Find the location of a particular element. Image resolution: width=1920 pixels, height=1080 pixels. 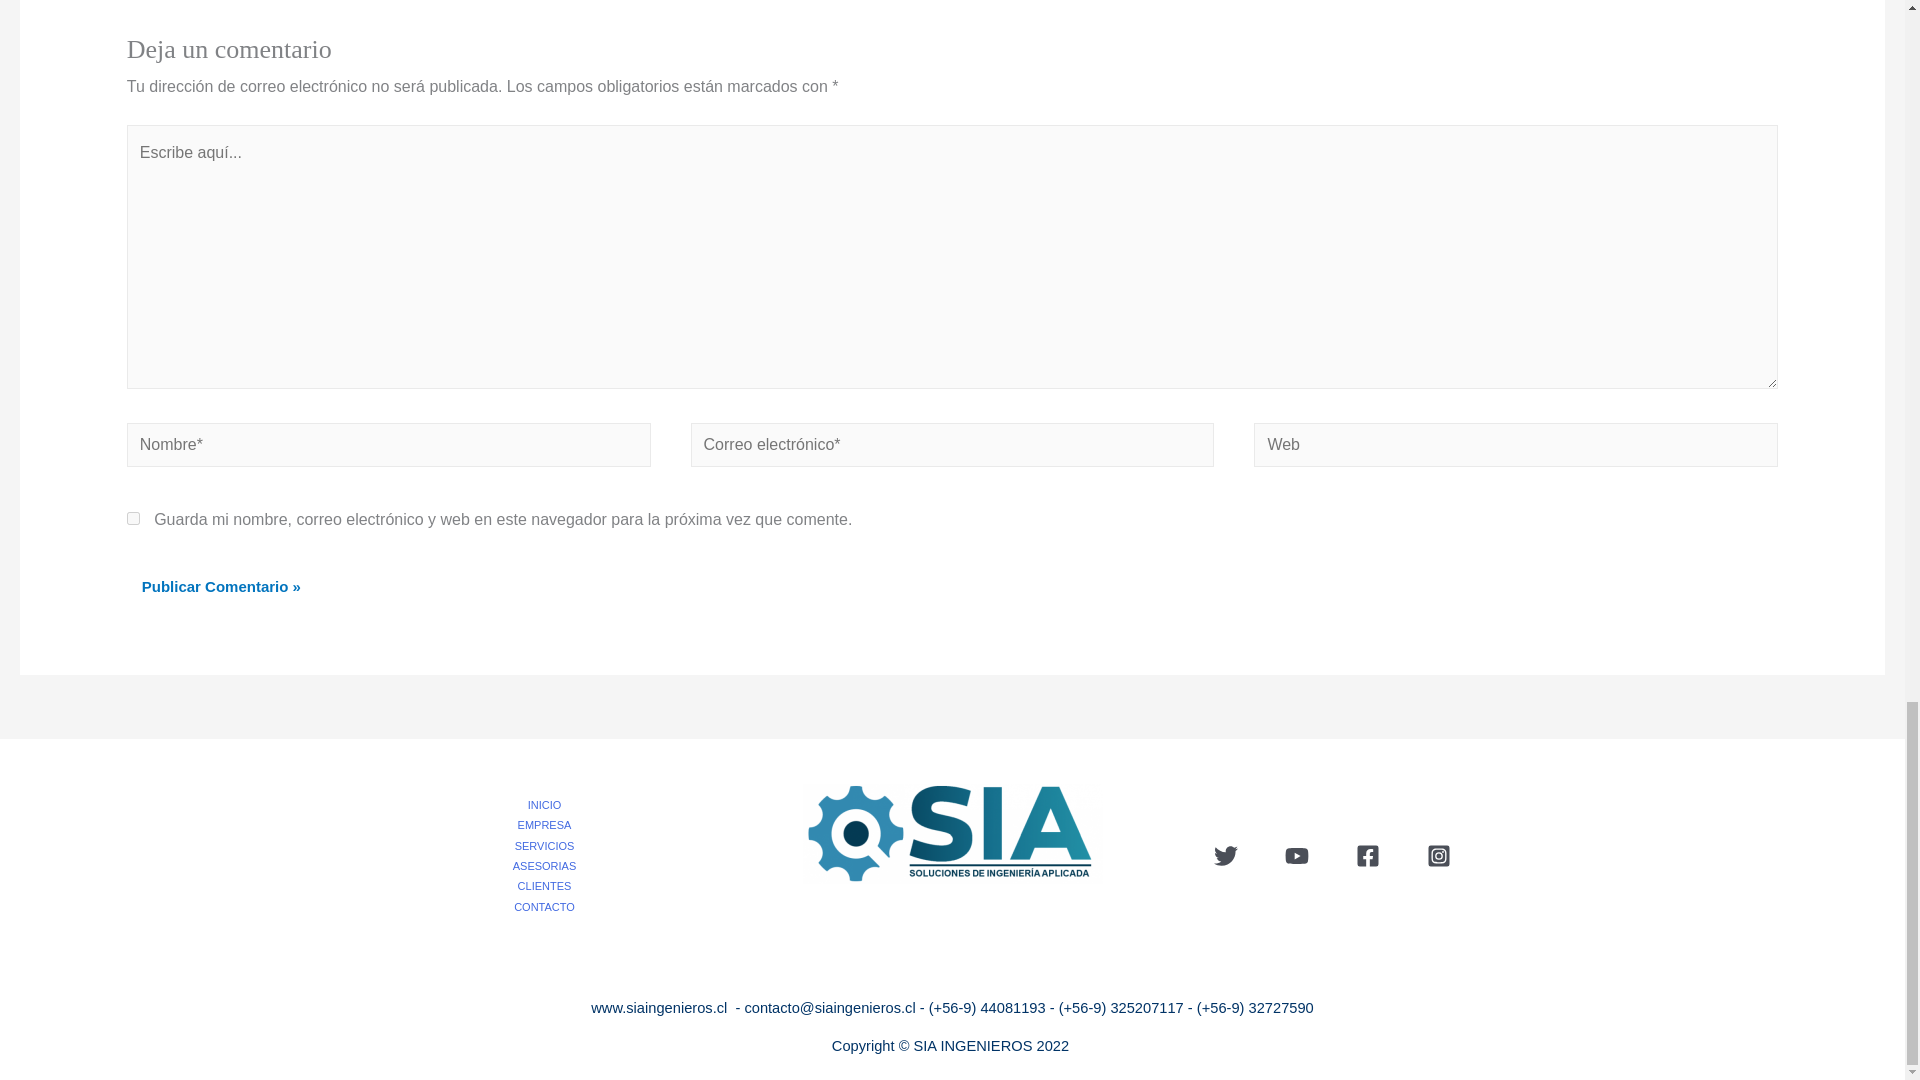

INICIO is located at coordinates (552, 804).